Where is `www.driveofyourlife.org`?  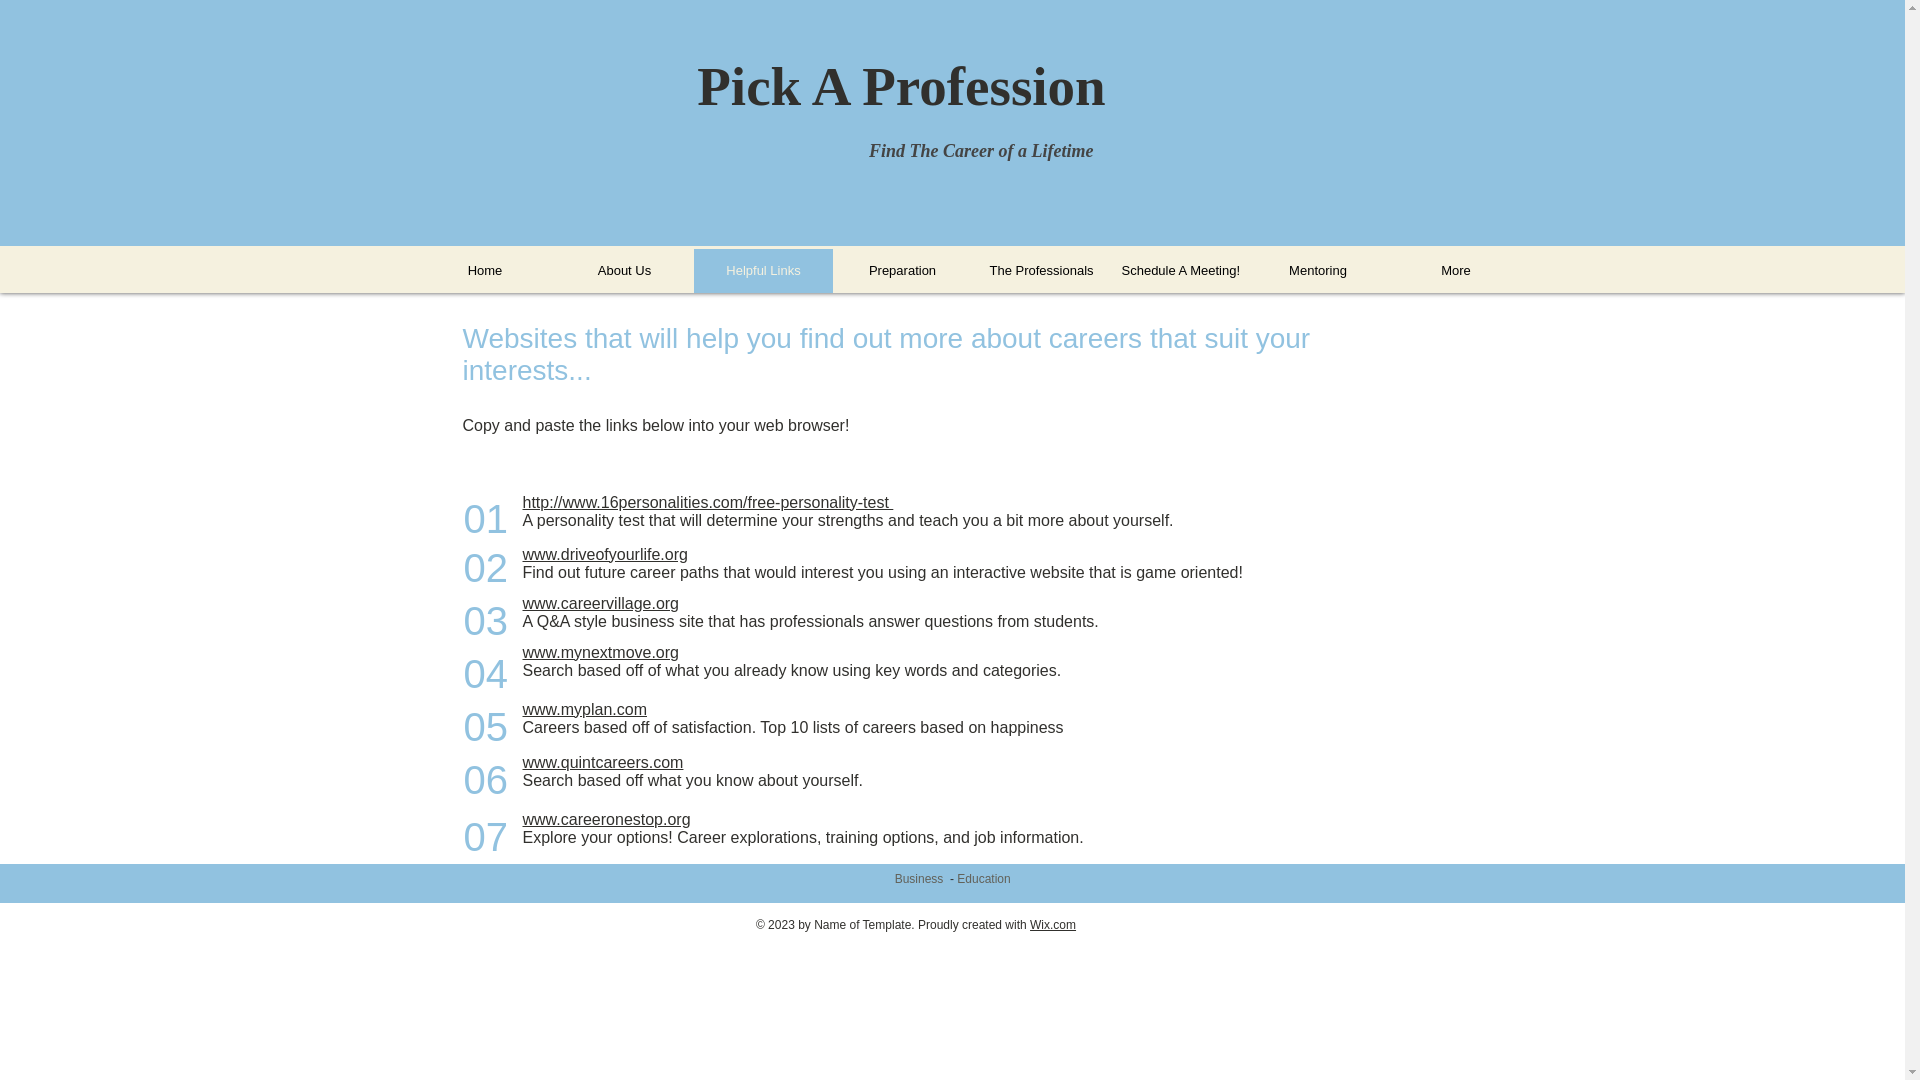
www.driveofyourlife.org is located at coordinates (604, 554).